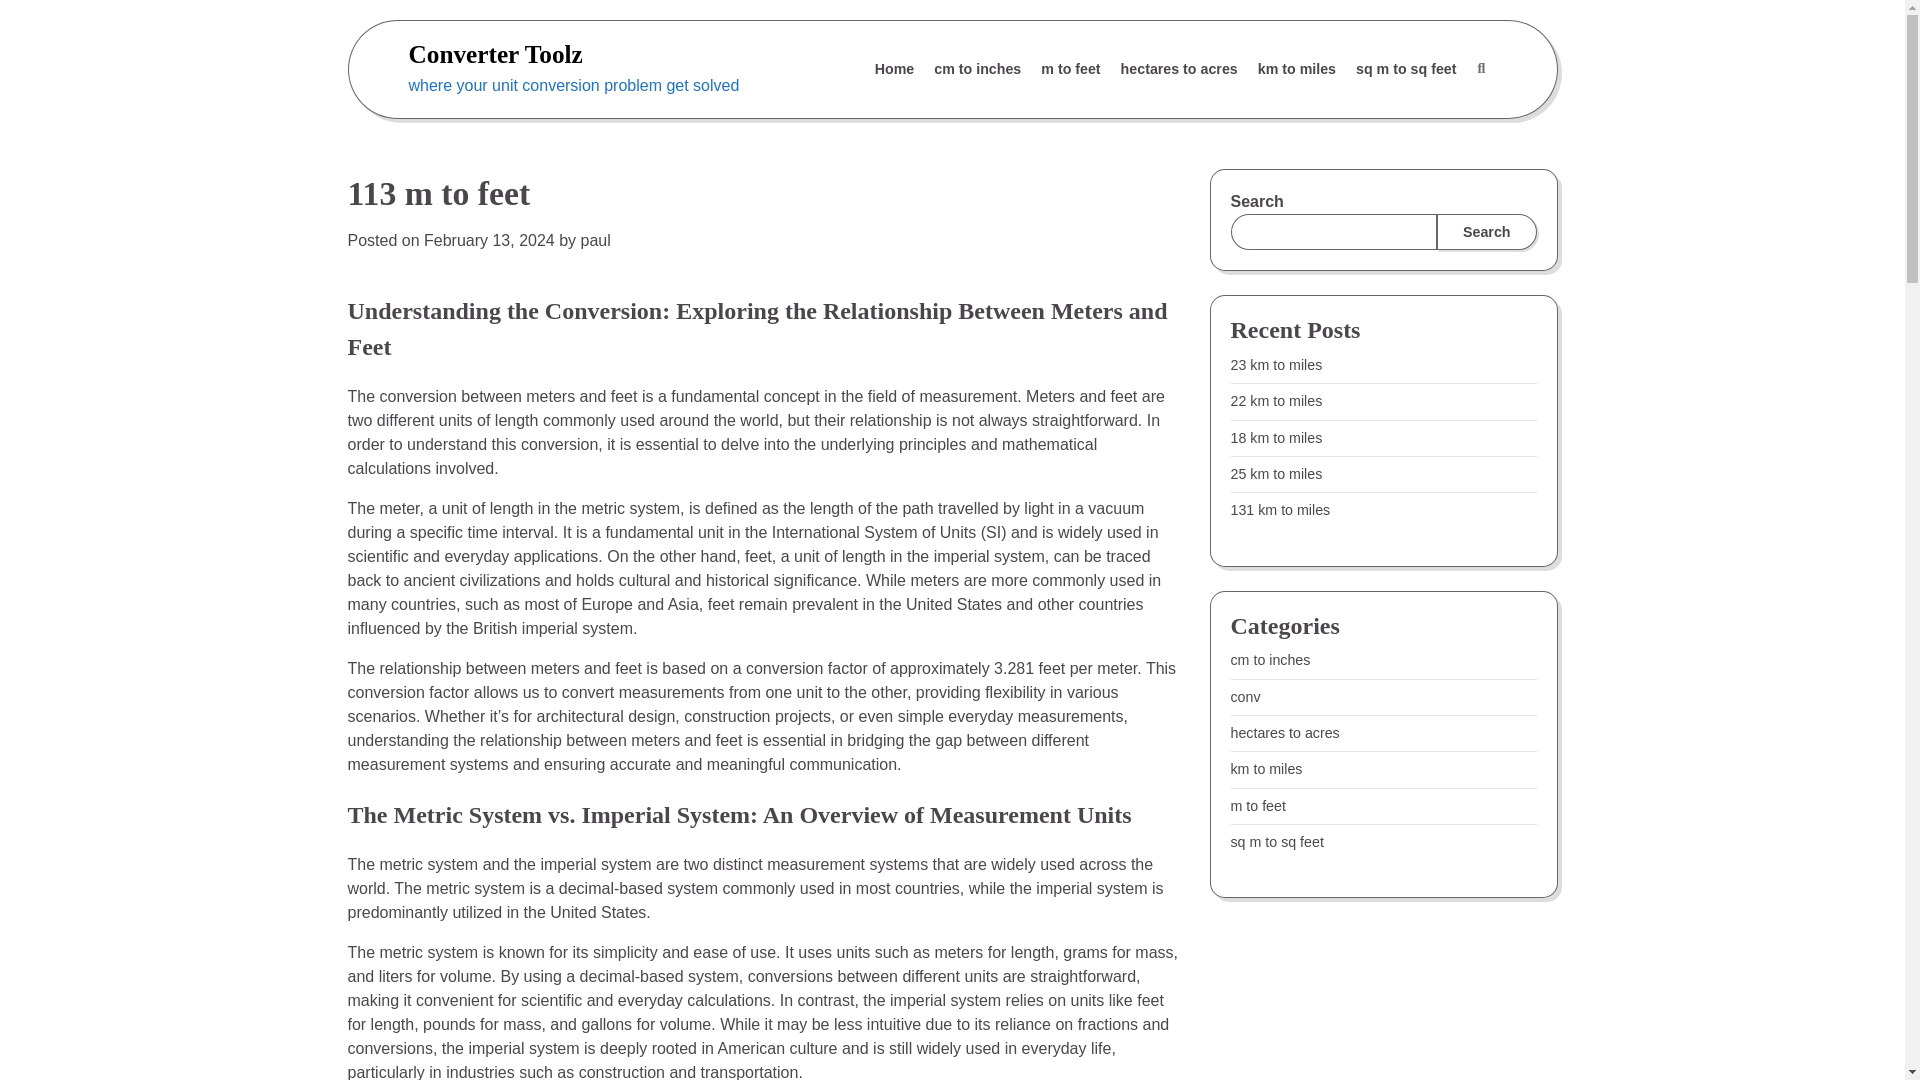 The width and height of the screenshot is (1920, 1080). What do you see at coordinates (1284, 732) in the screenshot?
I see `hectares to acres` at bounding box center [1284, 732].